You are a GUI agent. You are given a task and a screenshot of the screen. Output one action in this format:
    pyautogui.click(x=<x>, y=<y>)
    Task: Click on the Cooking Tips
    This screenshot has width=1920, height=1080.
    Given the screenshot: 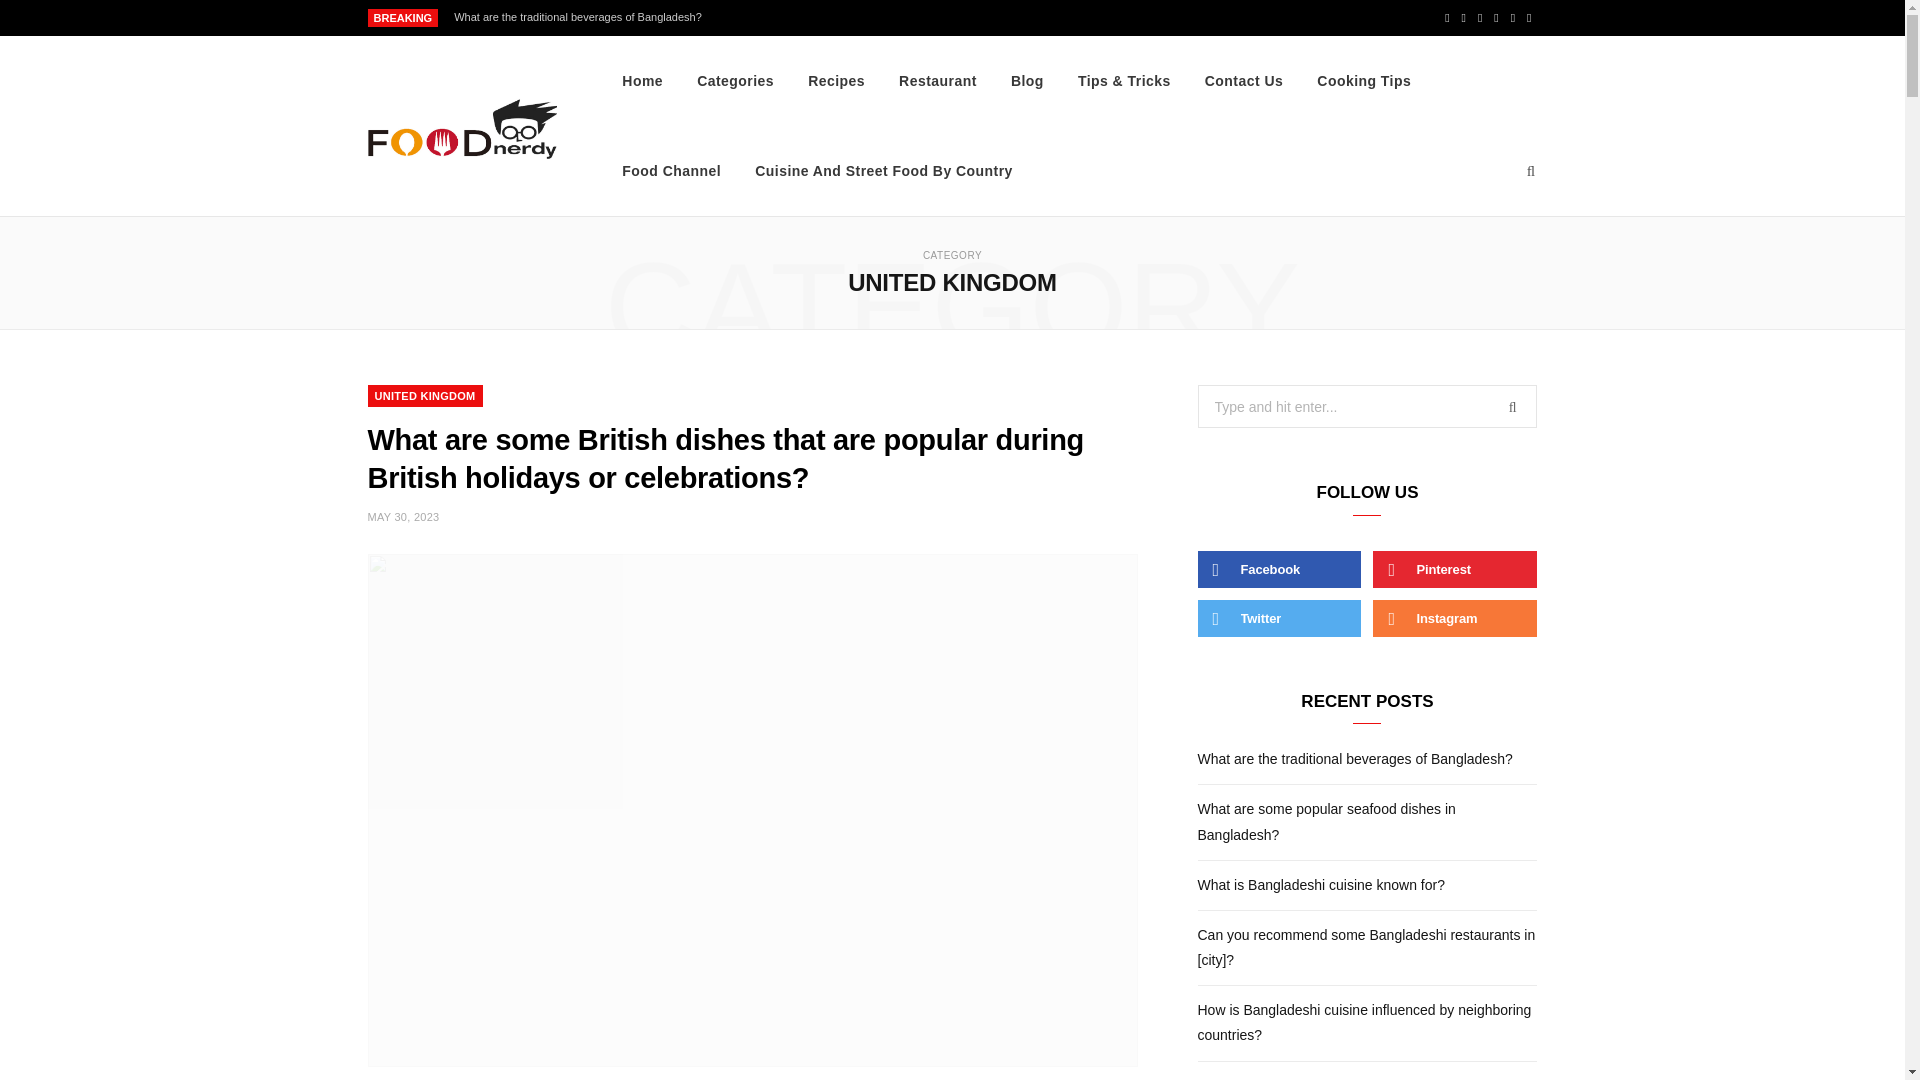 What is the action you would take?
    pyautogui.click(x=1364, y=80)
    